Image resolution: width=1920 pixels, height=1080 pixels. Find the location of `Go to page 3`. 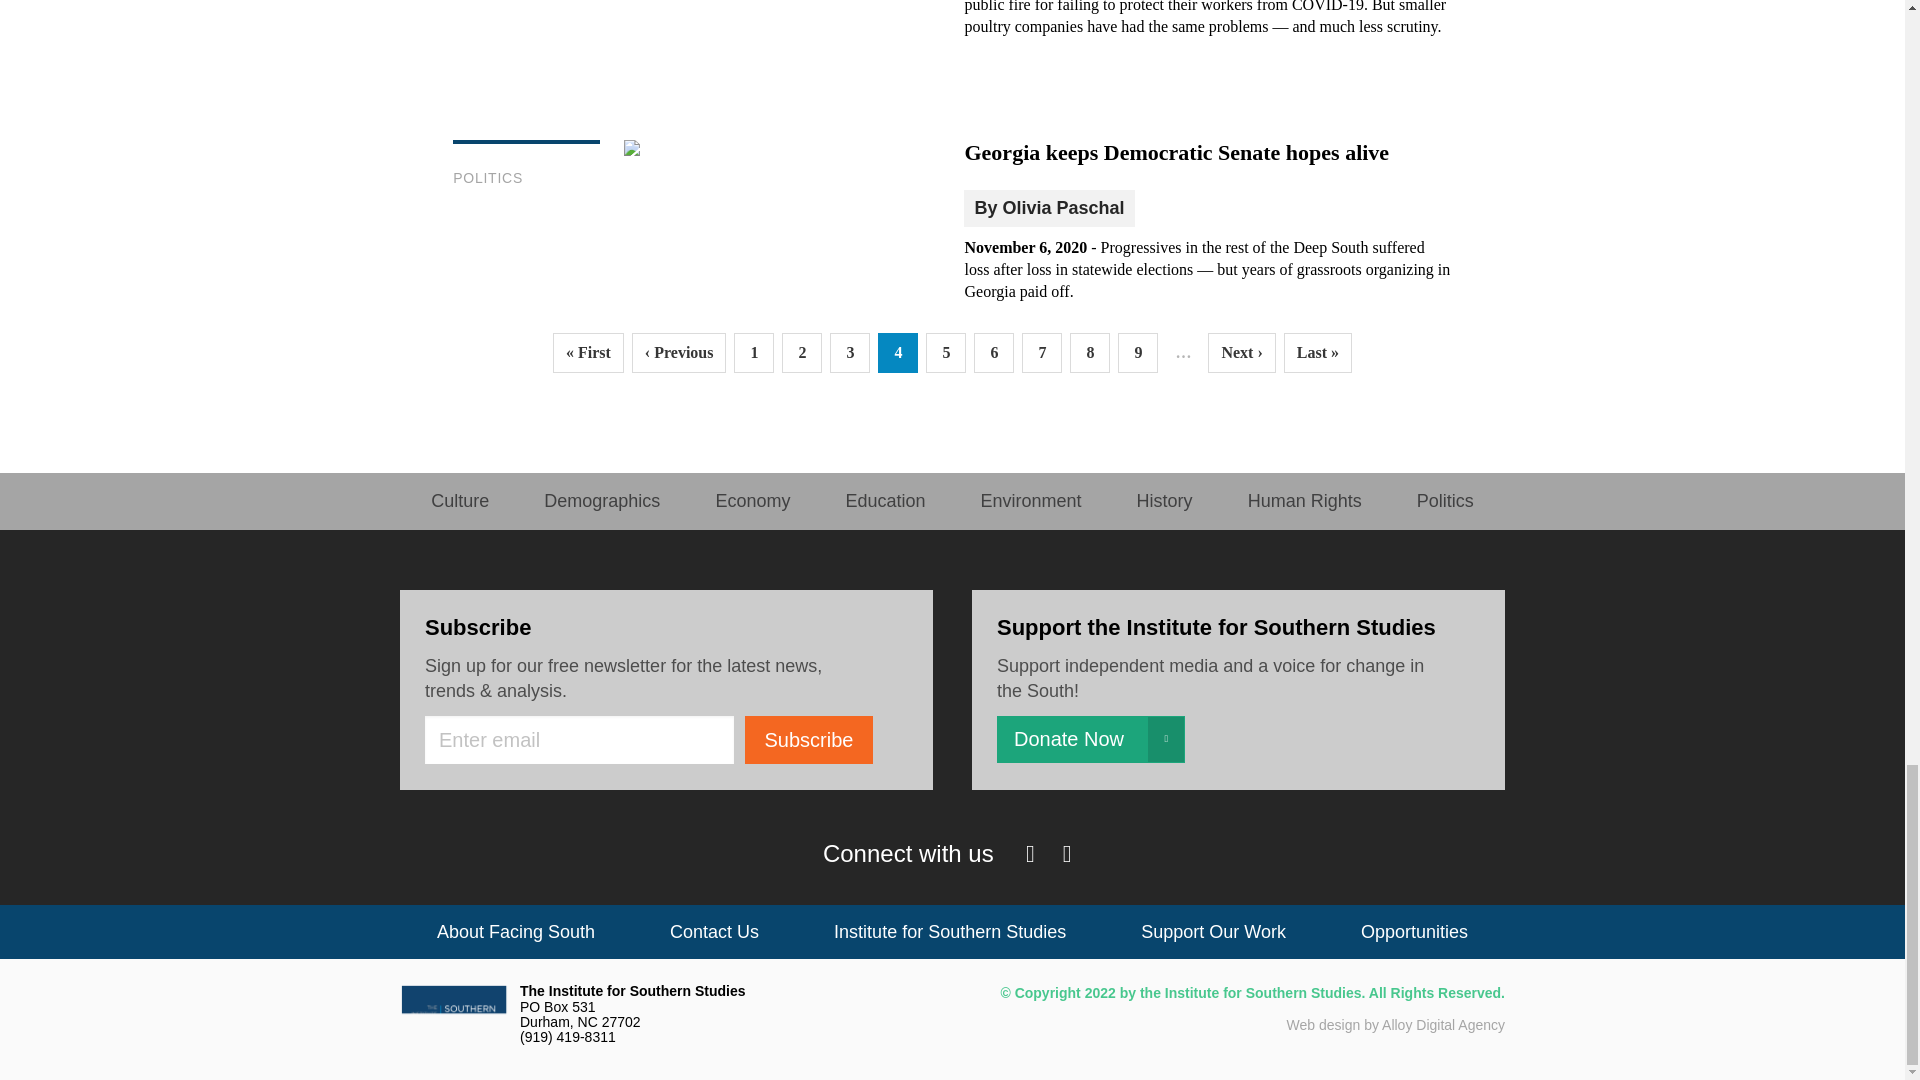

Go to page 3 is located at coordinates (849, 352).